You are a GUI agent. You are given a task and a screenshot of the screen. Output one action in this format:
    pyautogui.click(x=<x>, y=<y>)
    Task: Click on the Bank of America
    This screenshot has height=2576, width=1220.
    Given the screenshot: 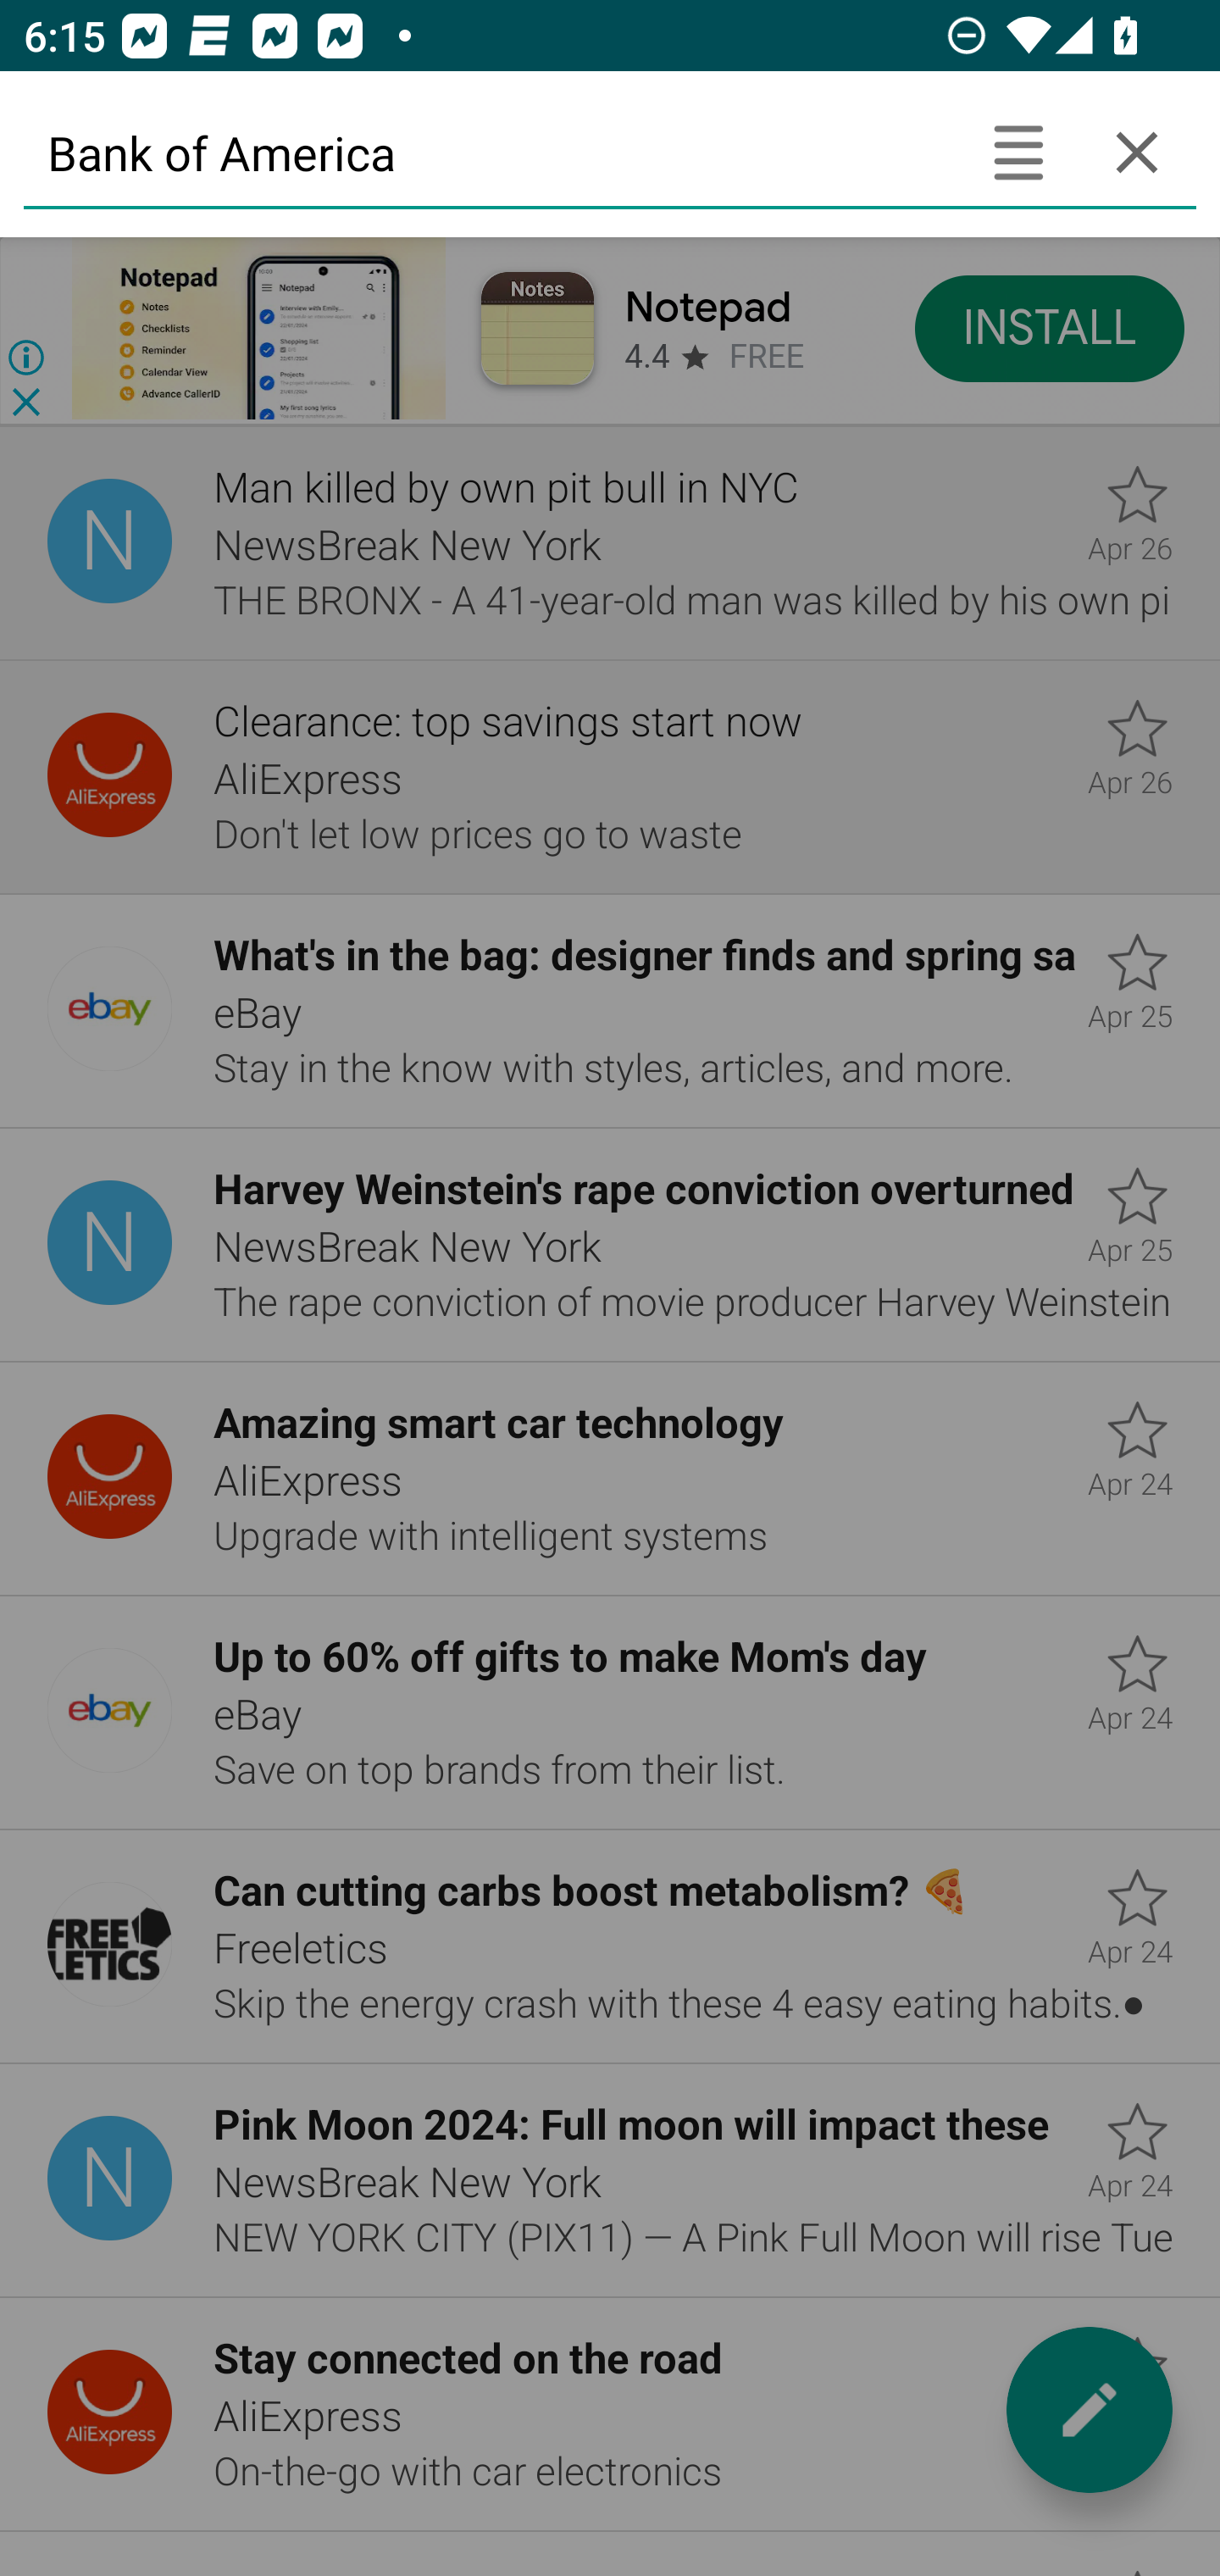 What is the action you would take?
    pyautogui.click(x=491, y=152)
    